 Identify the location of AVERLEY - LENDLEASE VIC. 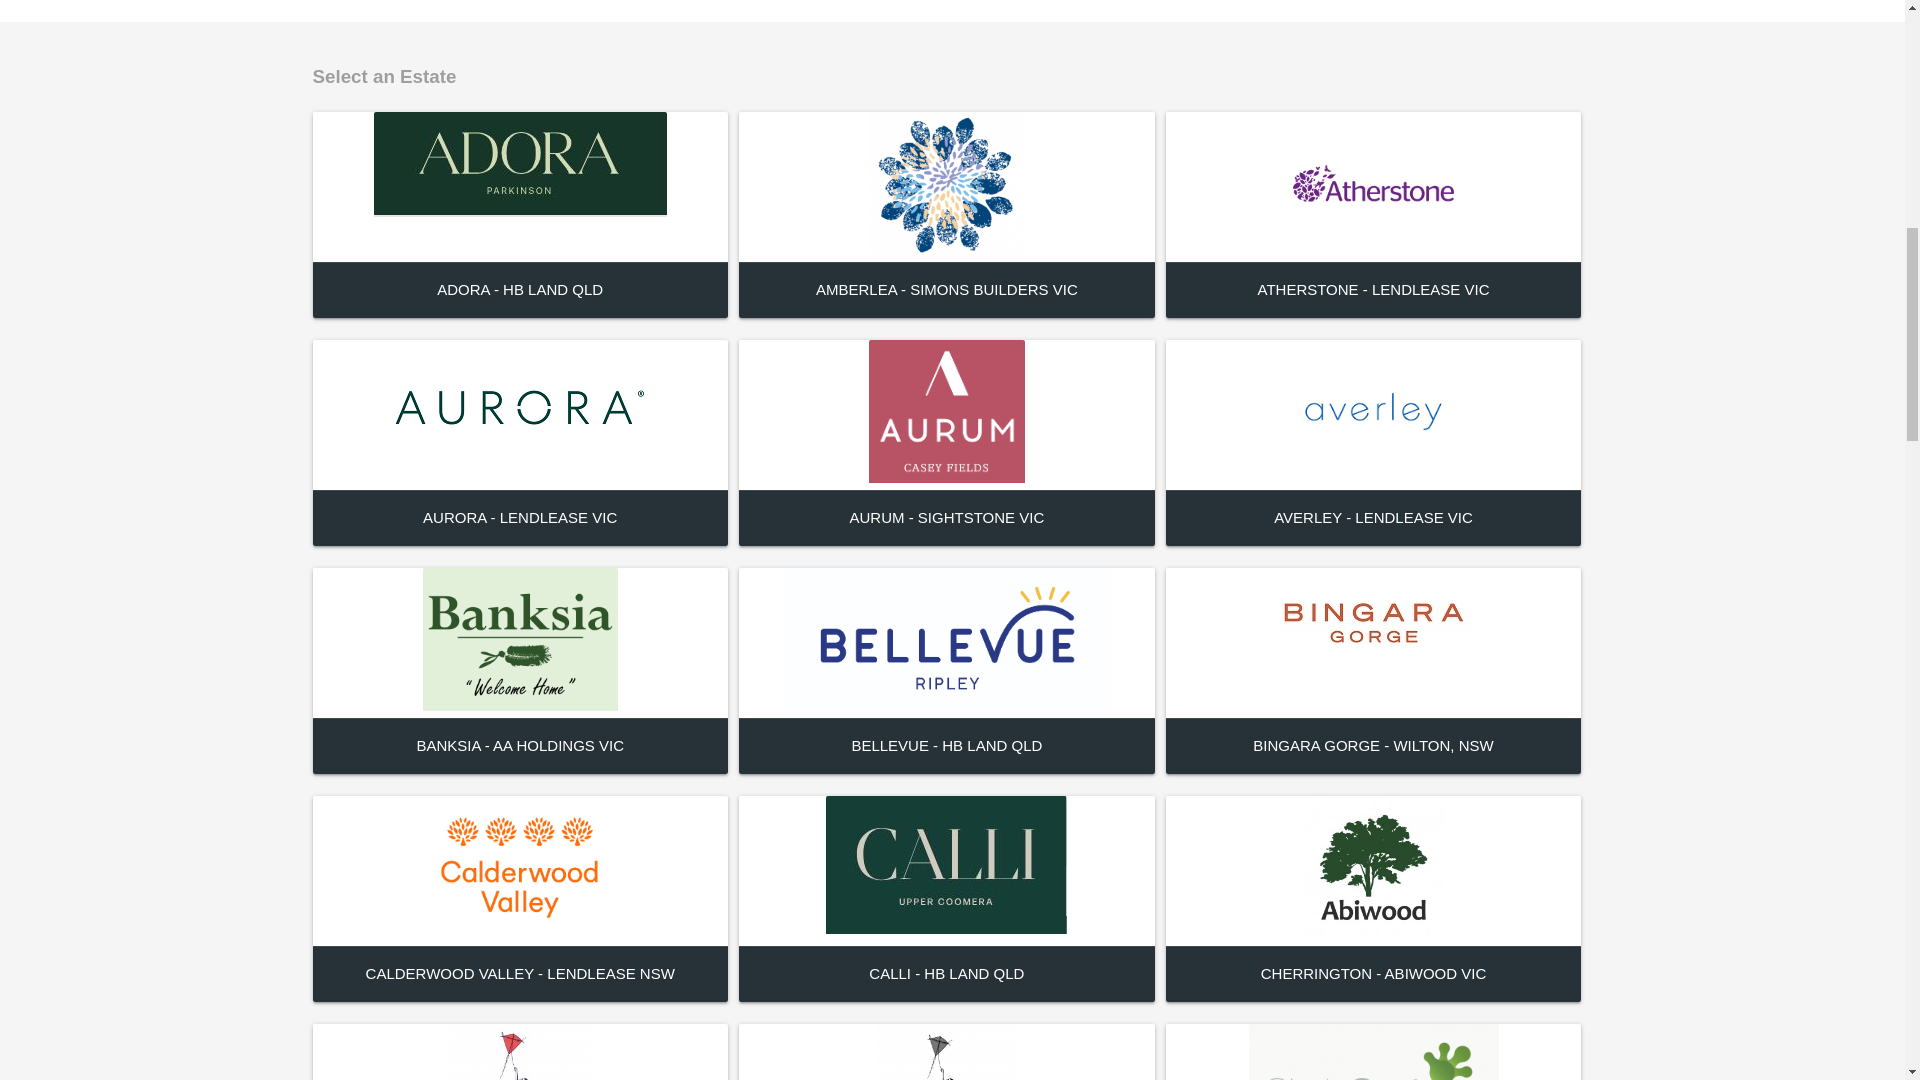
(1373, 516).